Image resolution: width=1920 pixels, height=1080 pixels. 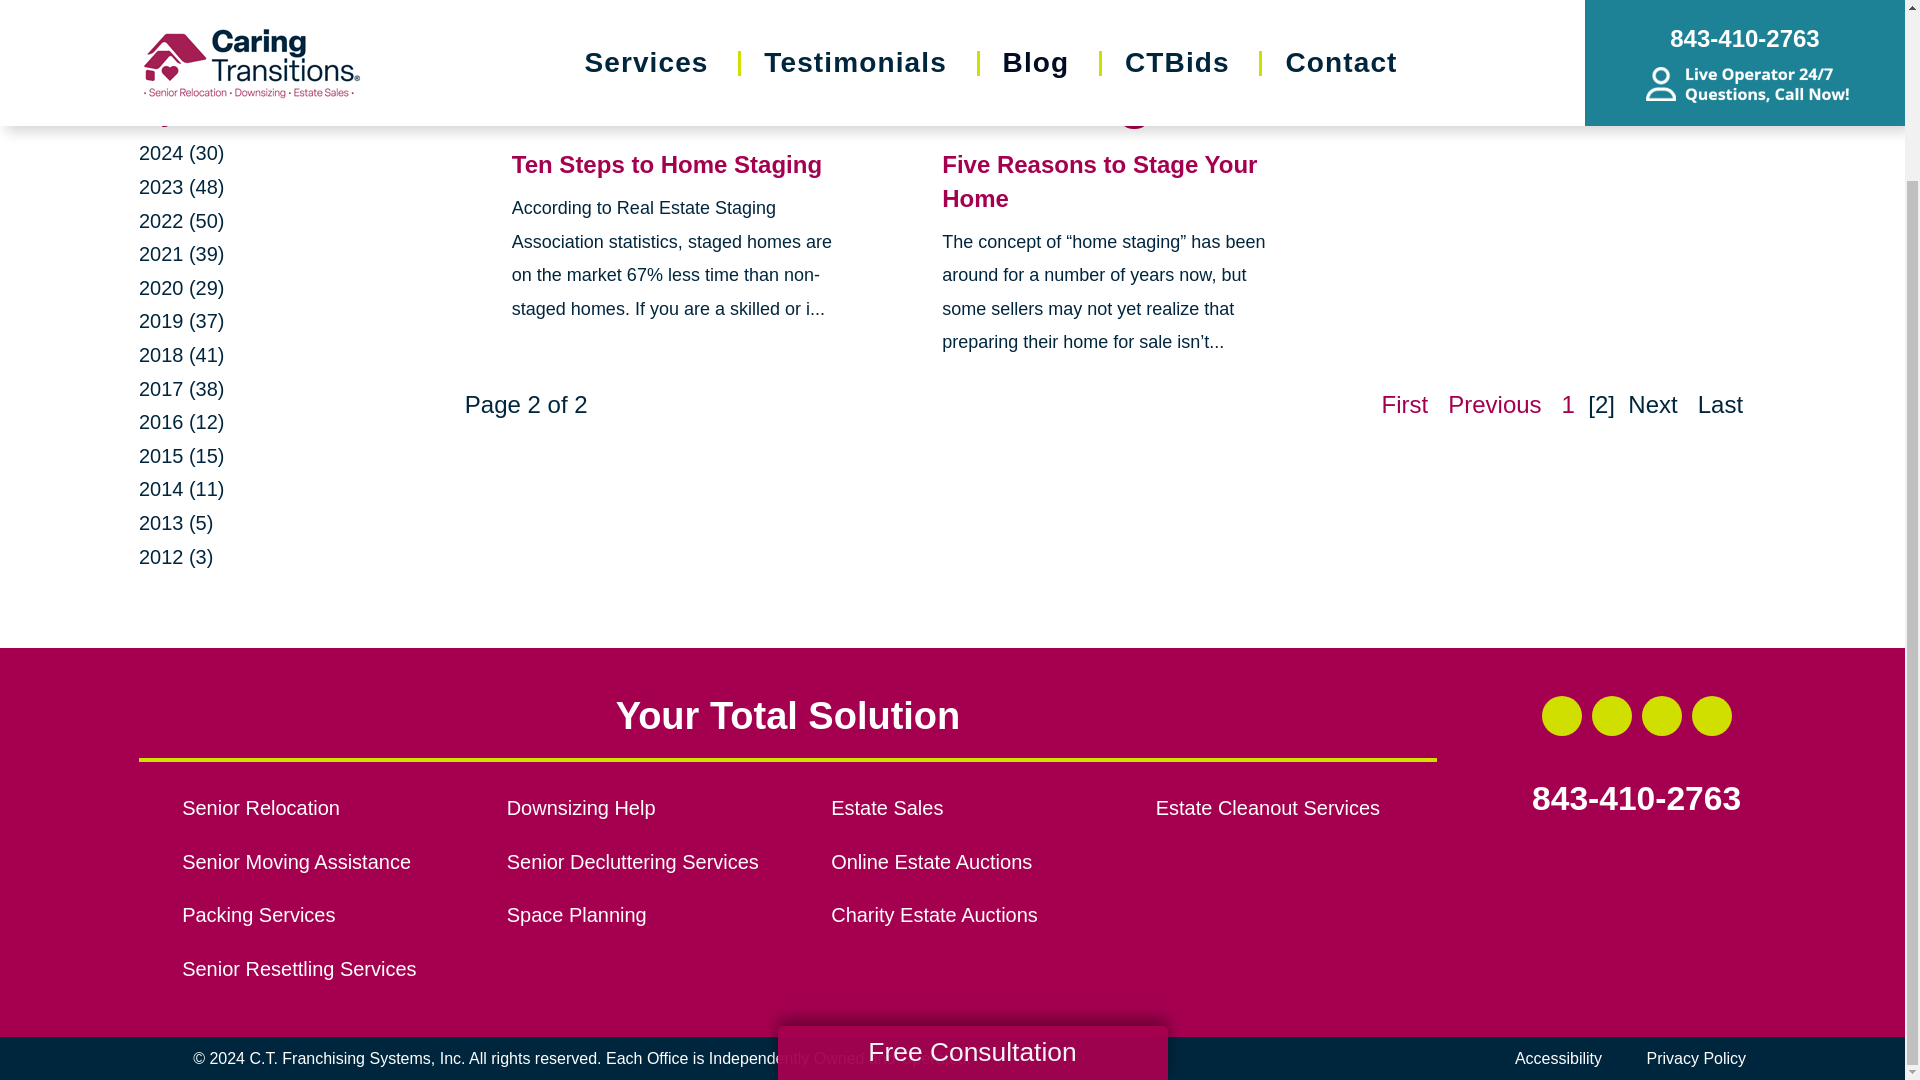 What do you see at coordinates (322, 916) in the screenshot?
I see `Packing Services` at bounding box center [322, 916].